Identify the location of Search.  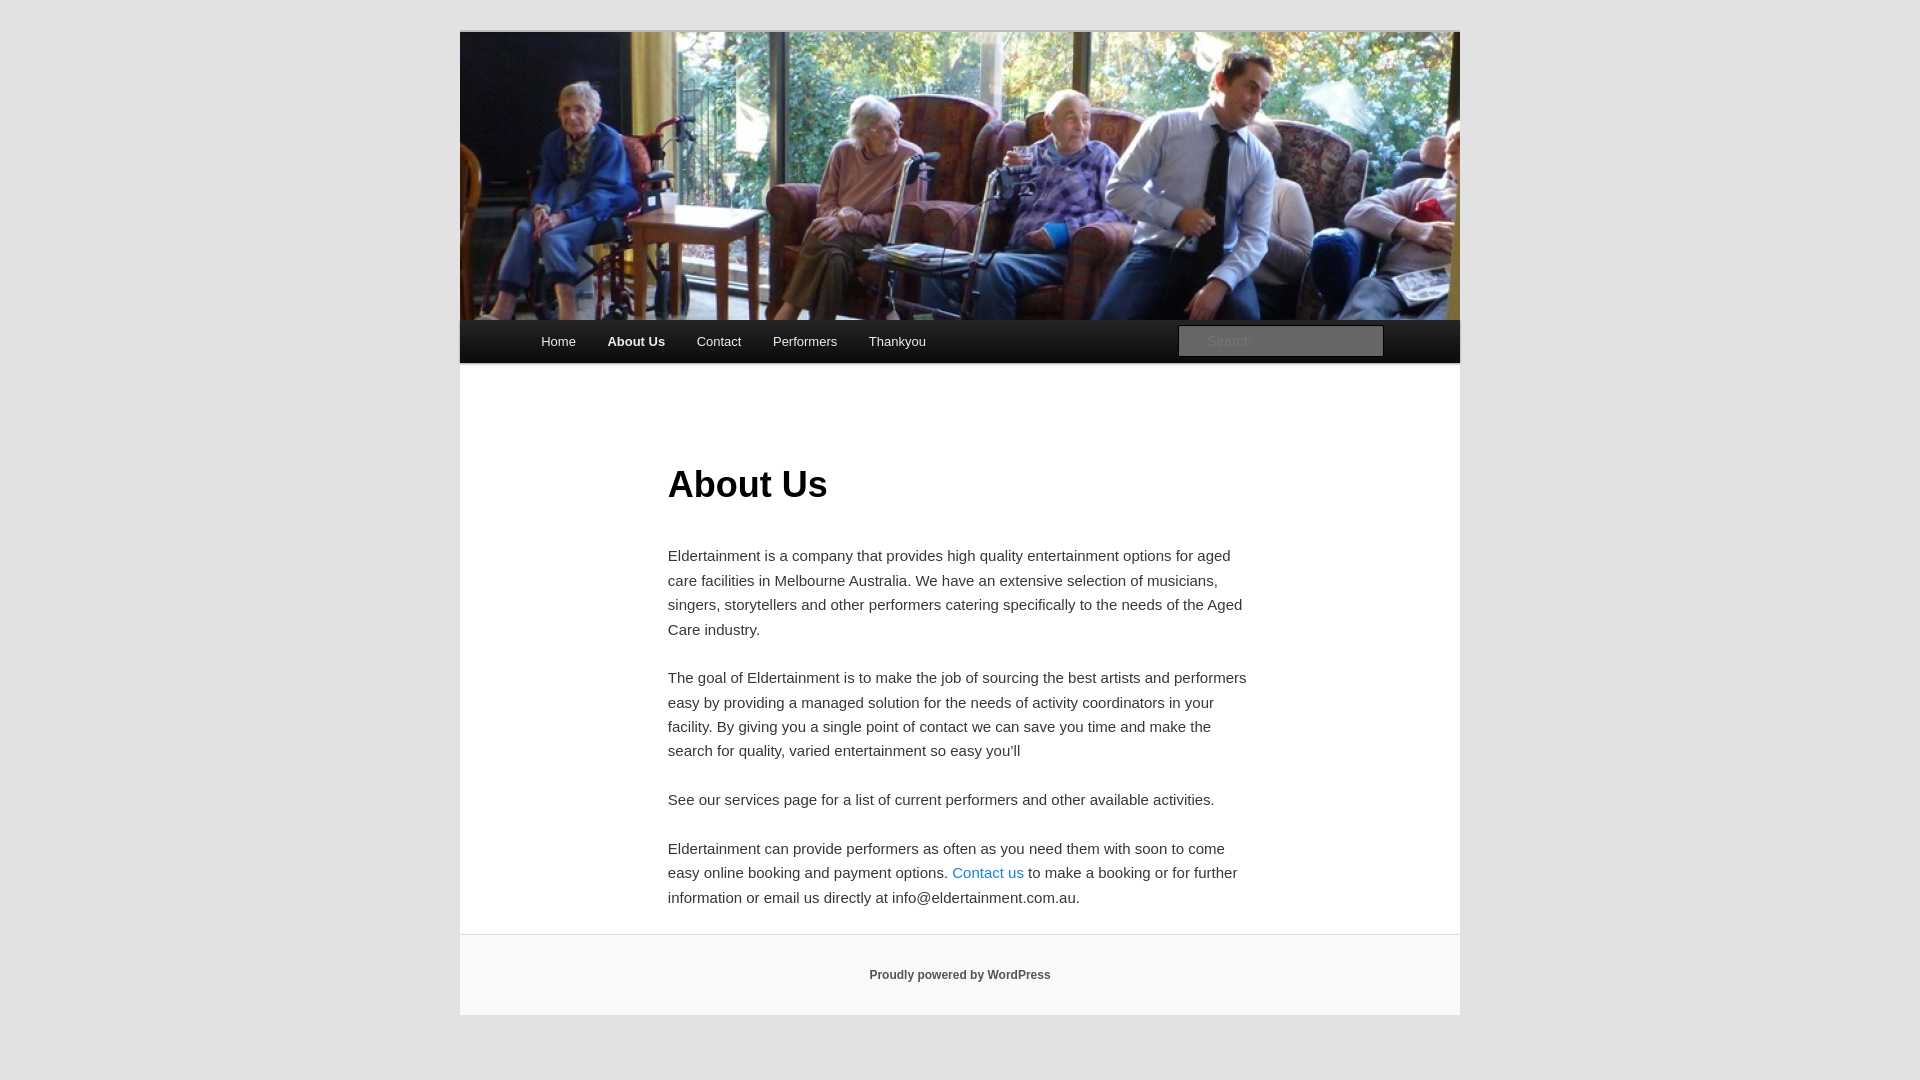
(32, 12).